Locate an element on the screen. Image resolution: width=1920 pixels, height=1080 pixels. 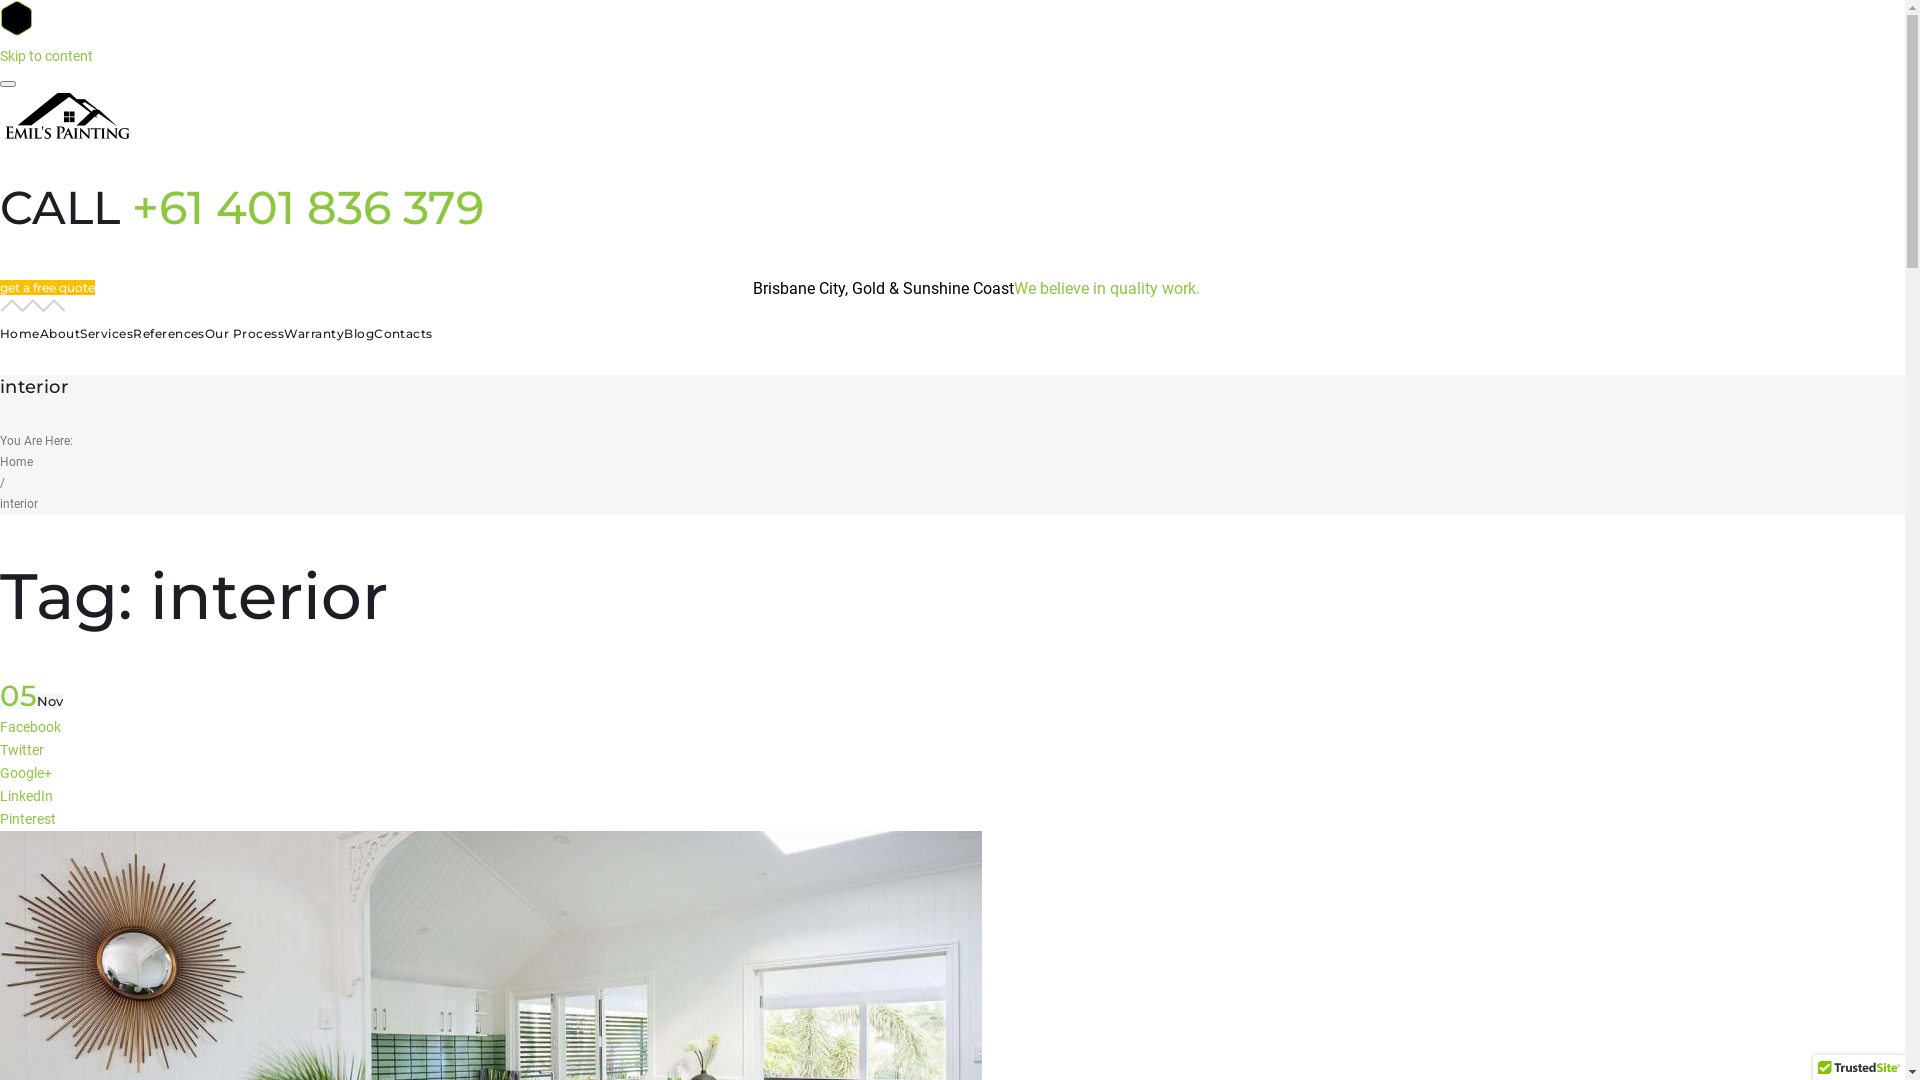
LinkedIn is located at coordinates (26, 796).